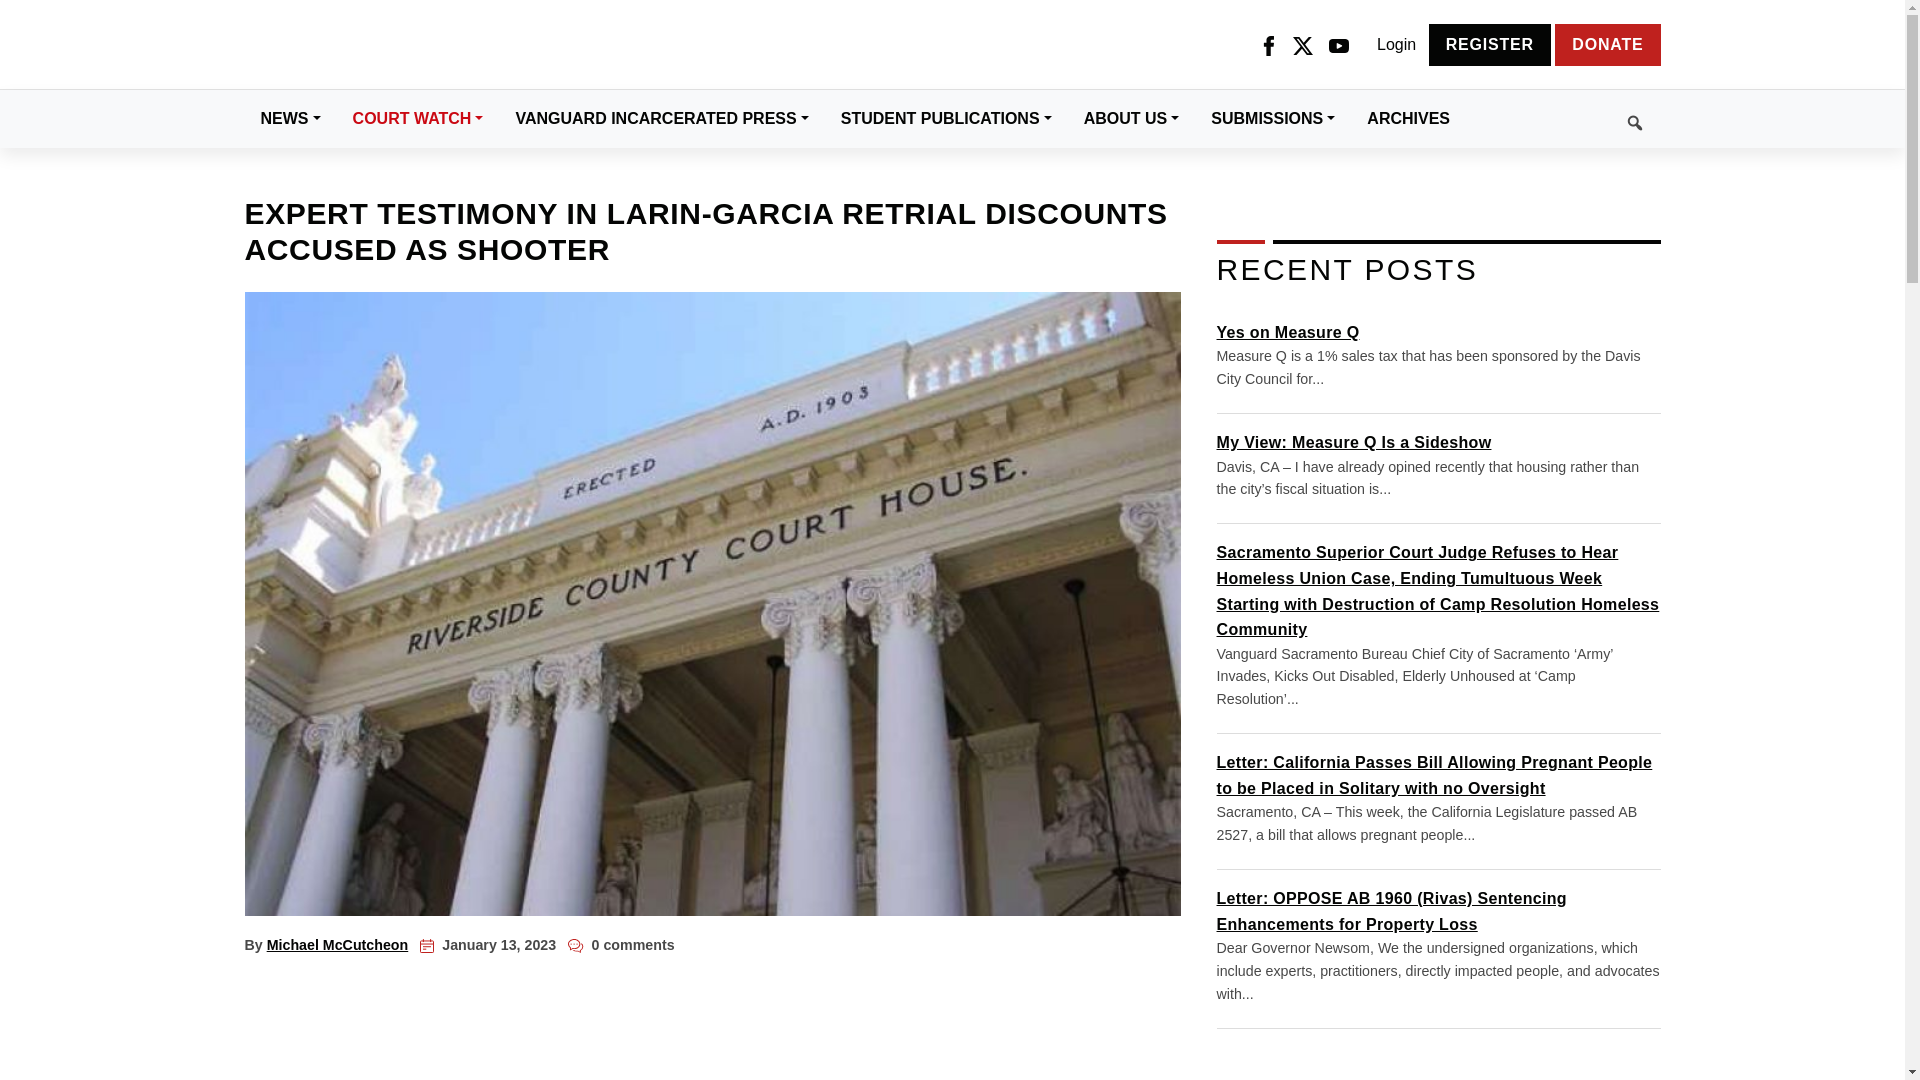 The image size is (1920, 1080). Describe the element at coordinates (1608, 44) in the screenshot. I see `DONATE` at that location.